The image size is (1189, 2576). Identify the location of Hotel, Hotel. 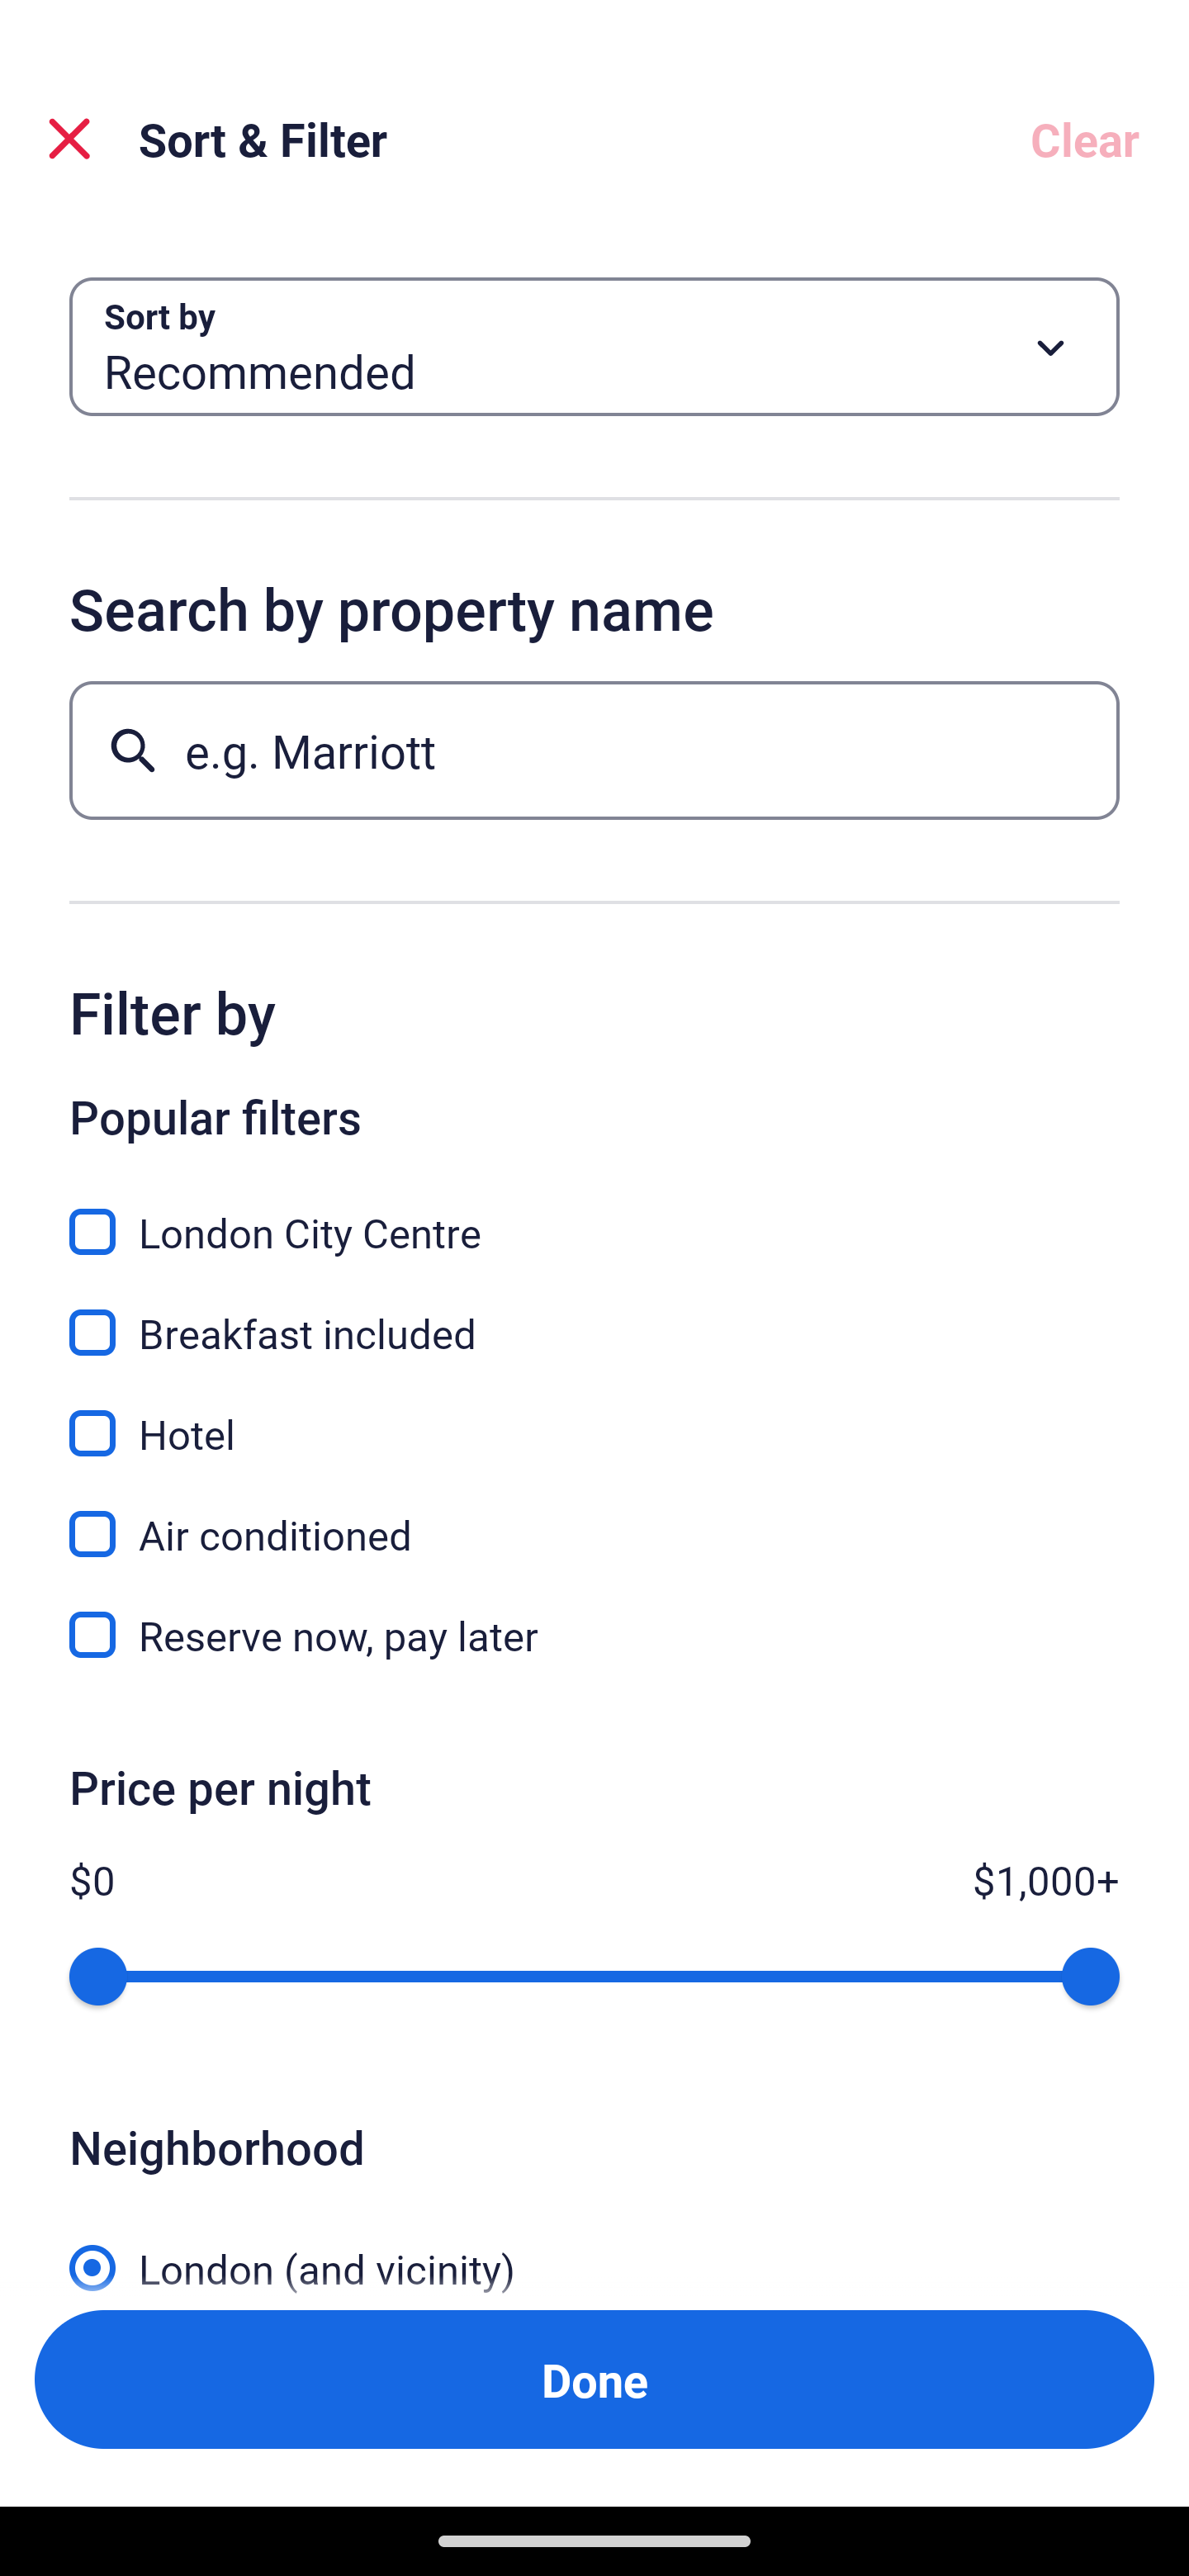
(594, 1415).